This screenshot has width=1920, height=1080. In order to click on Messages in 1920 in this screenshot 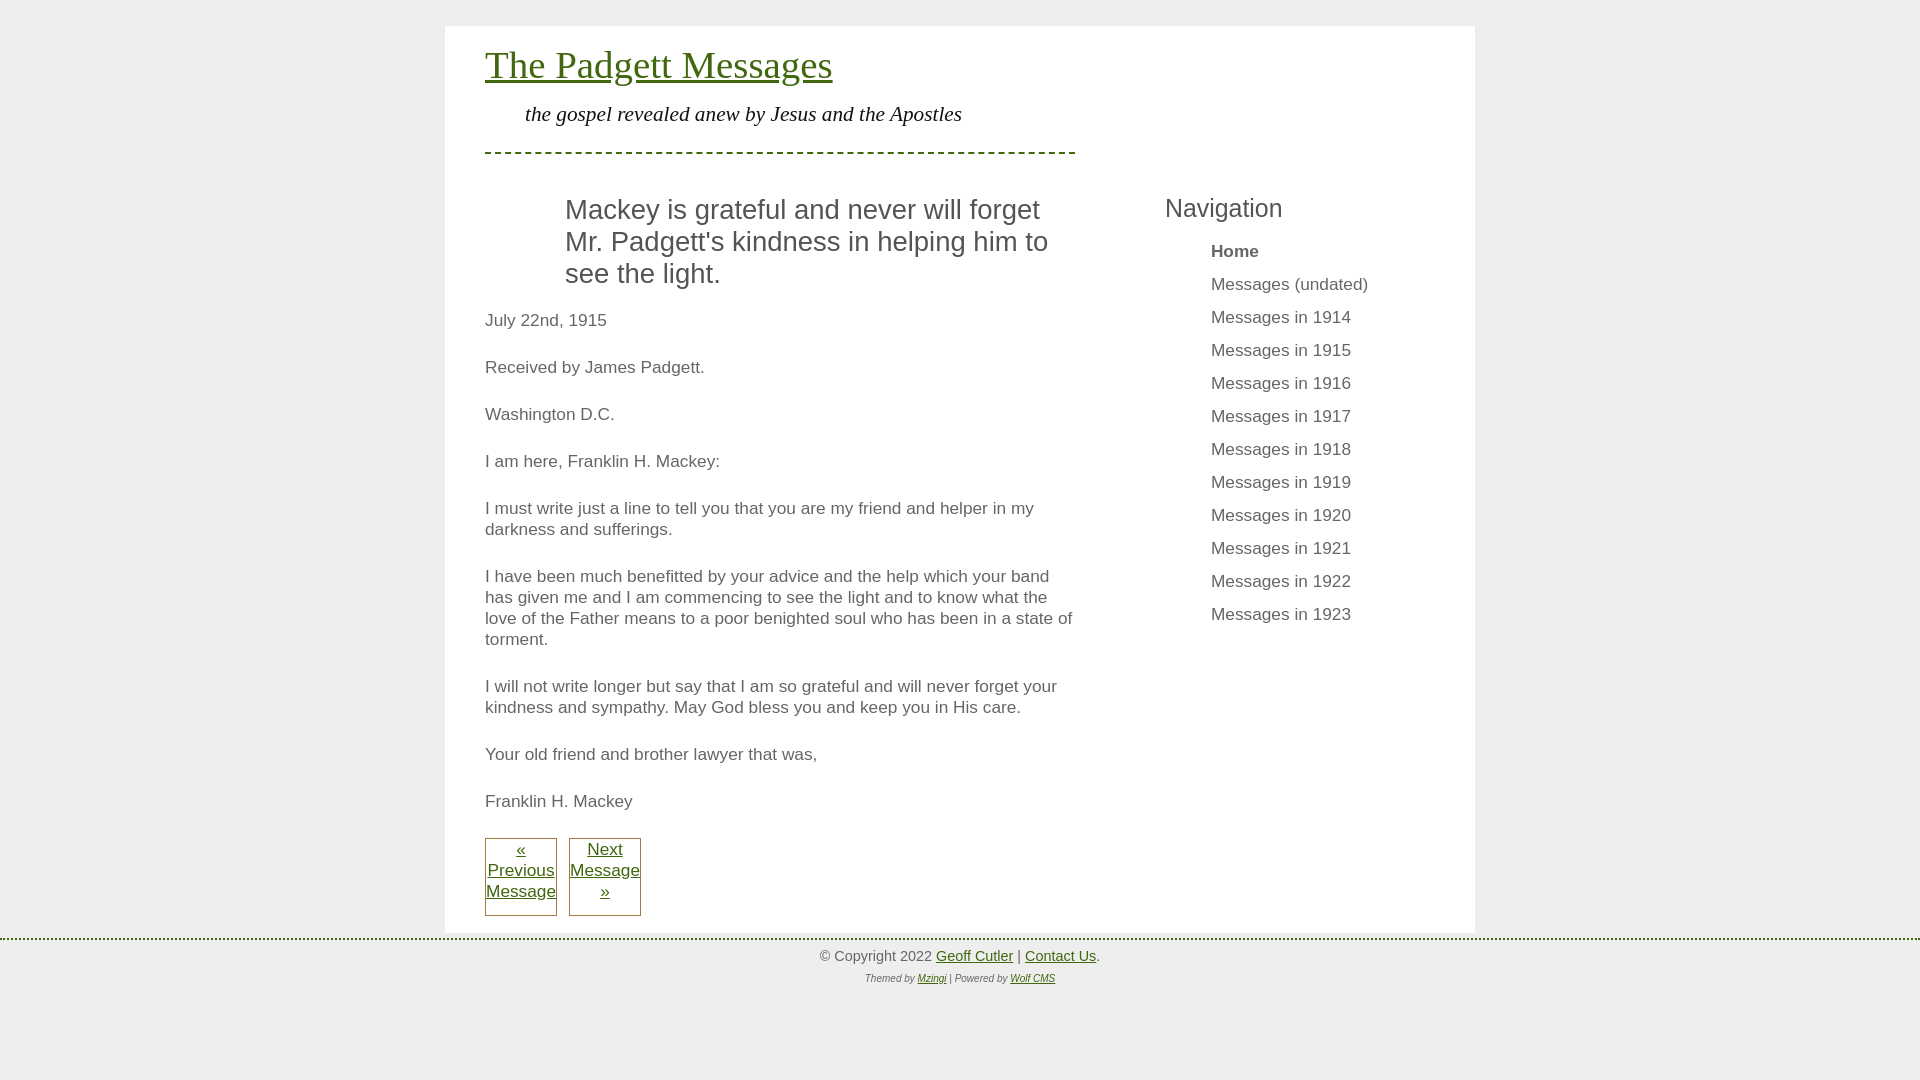, I will do `click(1290, 518)`.